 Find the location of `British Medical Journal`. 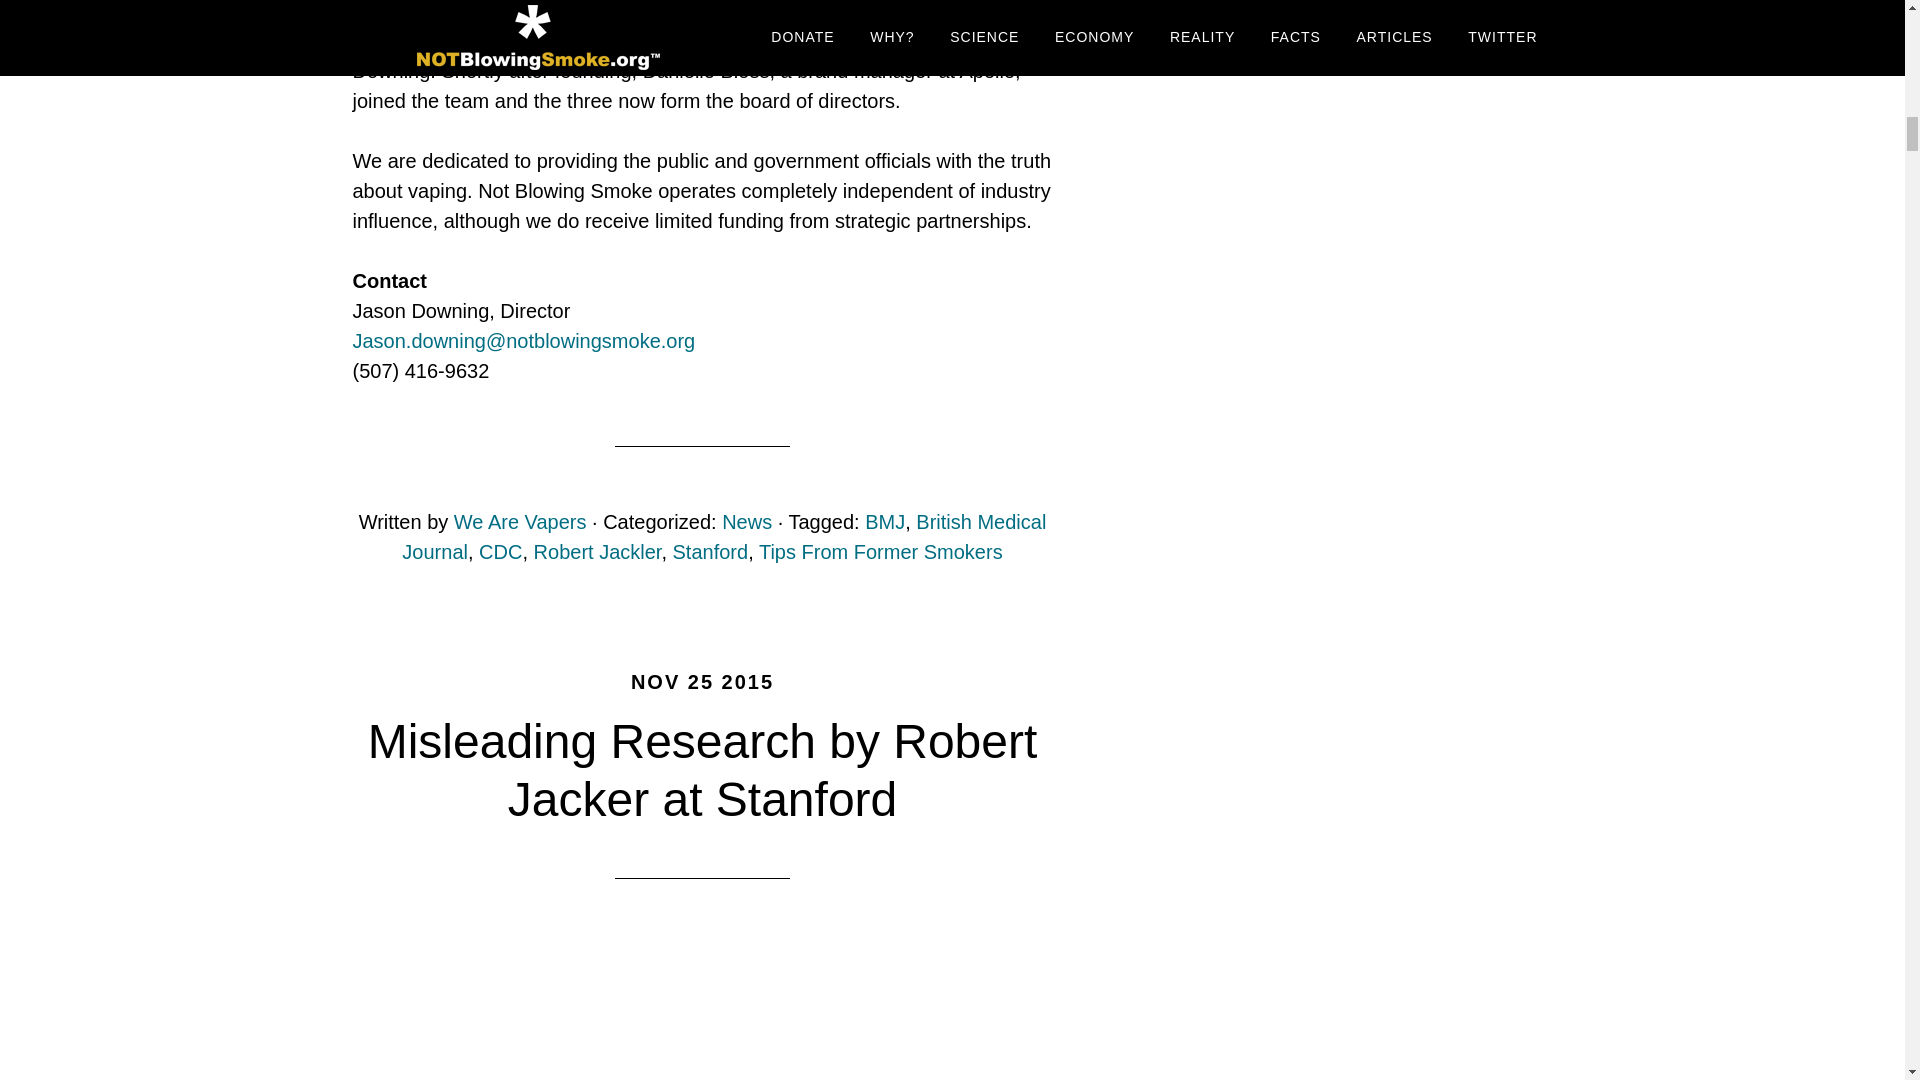

British Medical Journal is located at coordinates (724, 536).